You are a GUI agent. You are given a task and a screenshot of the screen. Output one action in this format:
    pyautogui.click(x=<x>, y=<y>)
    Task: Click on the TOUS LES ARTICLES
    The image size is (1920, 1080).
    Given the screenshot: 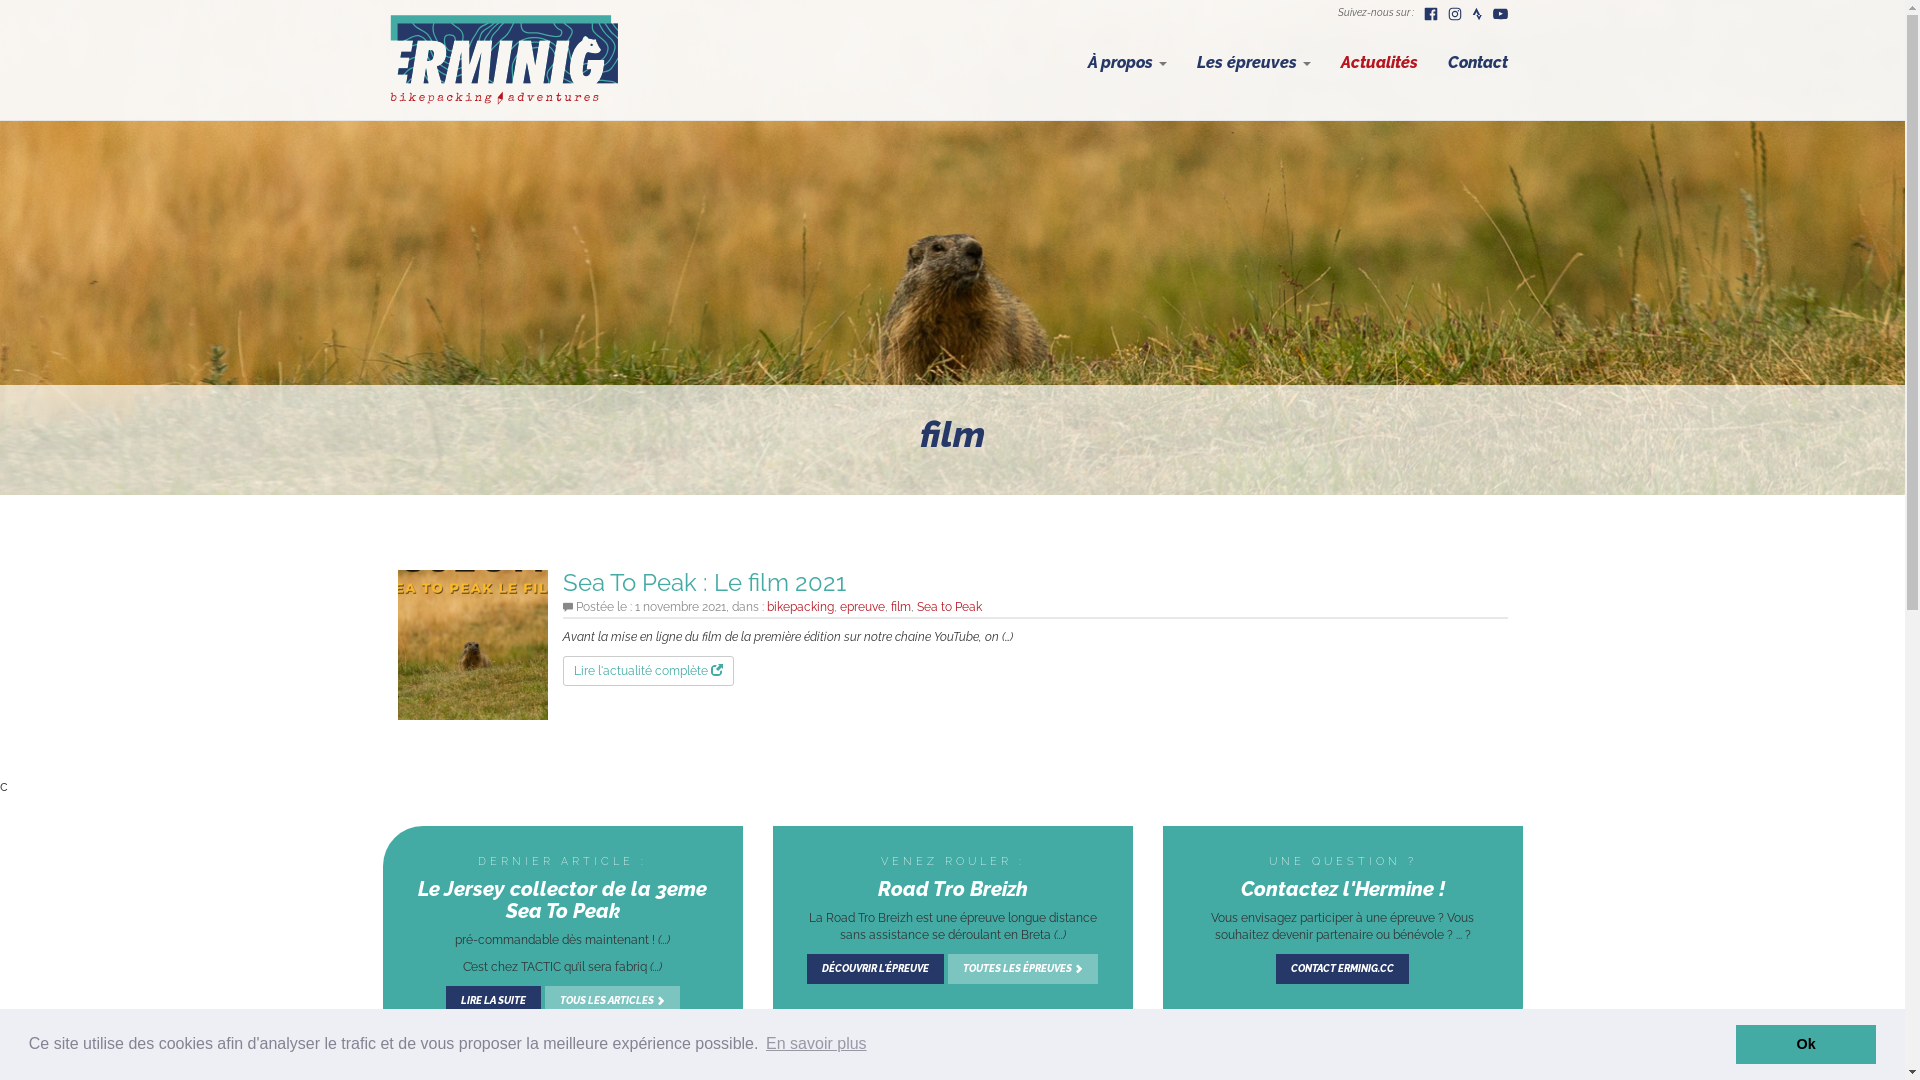 What is the action you would take?
    pyautogui.click(x=612, y=1001)
    